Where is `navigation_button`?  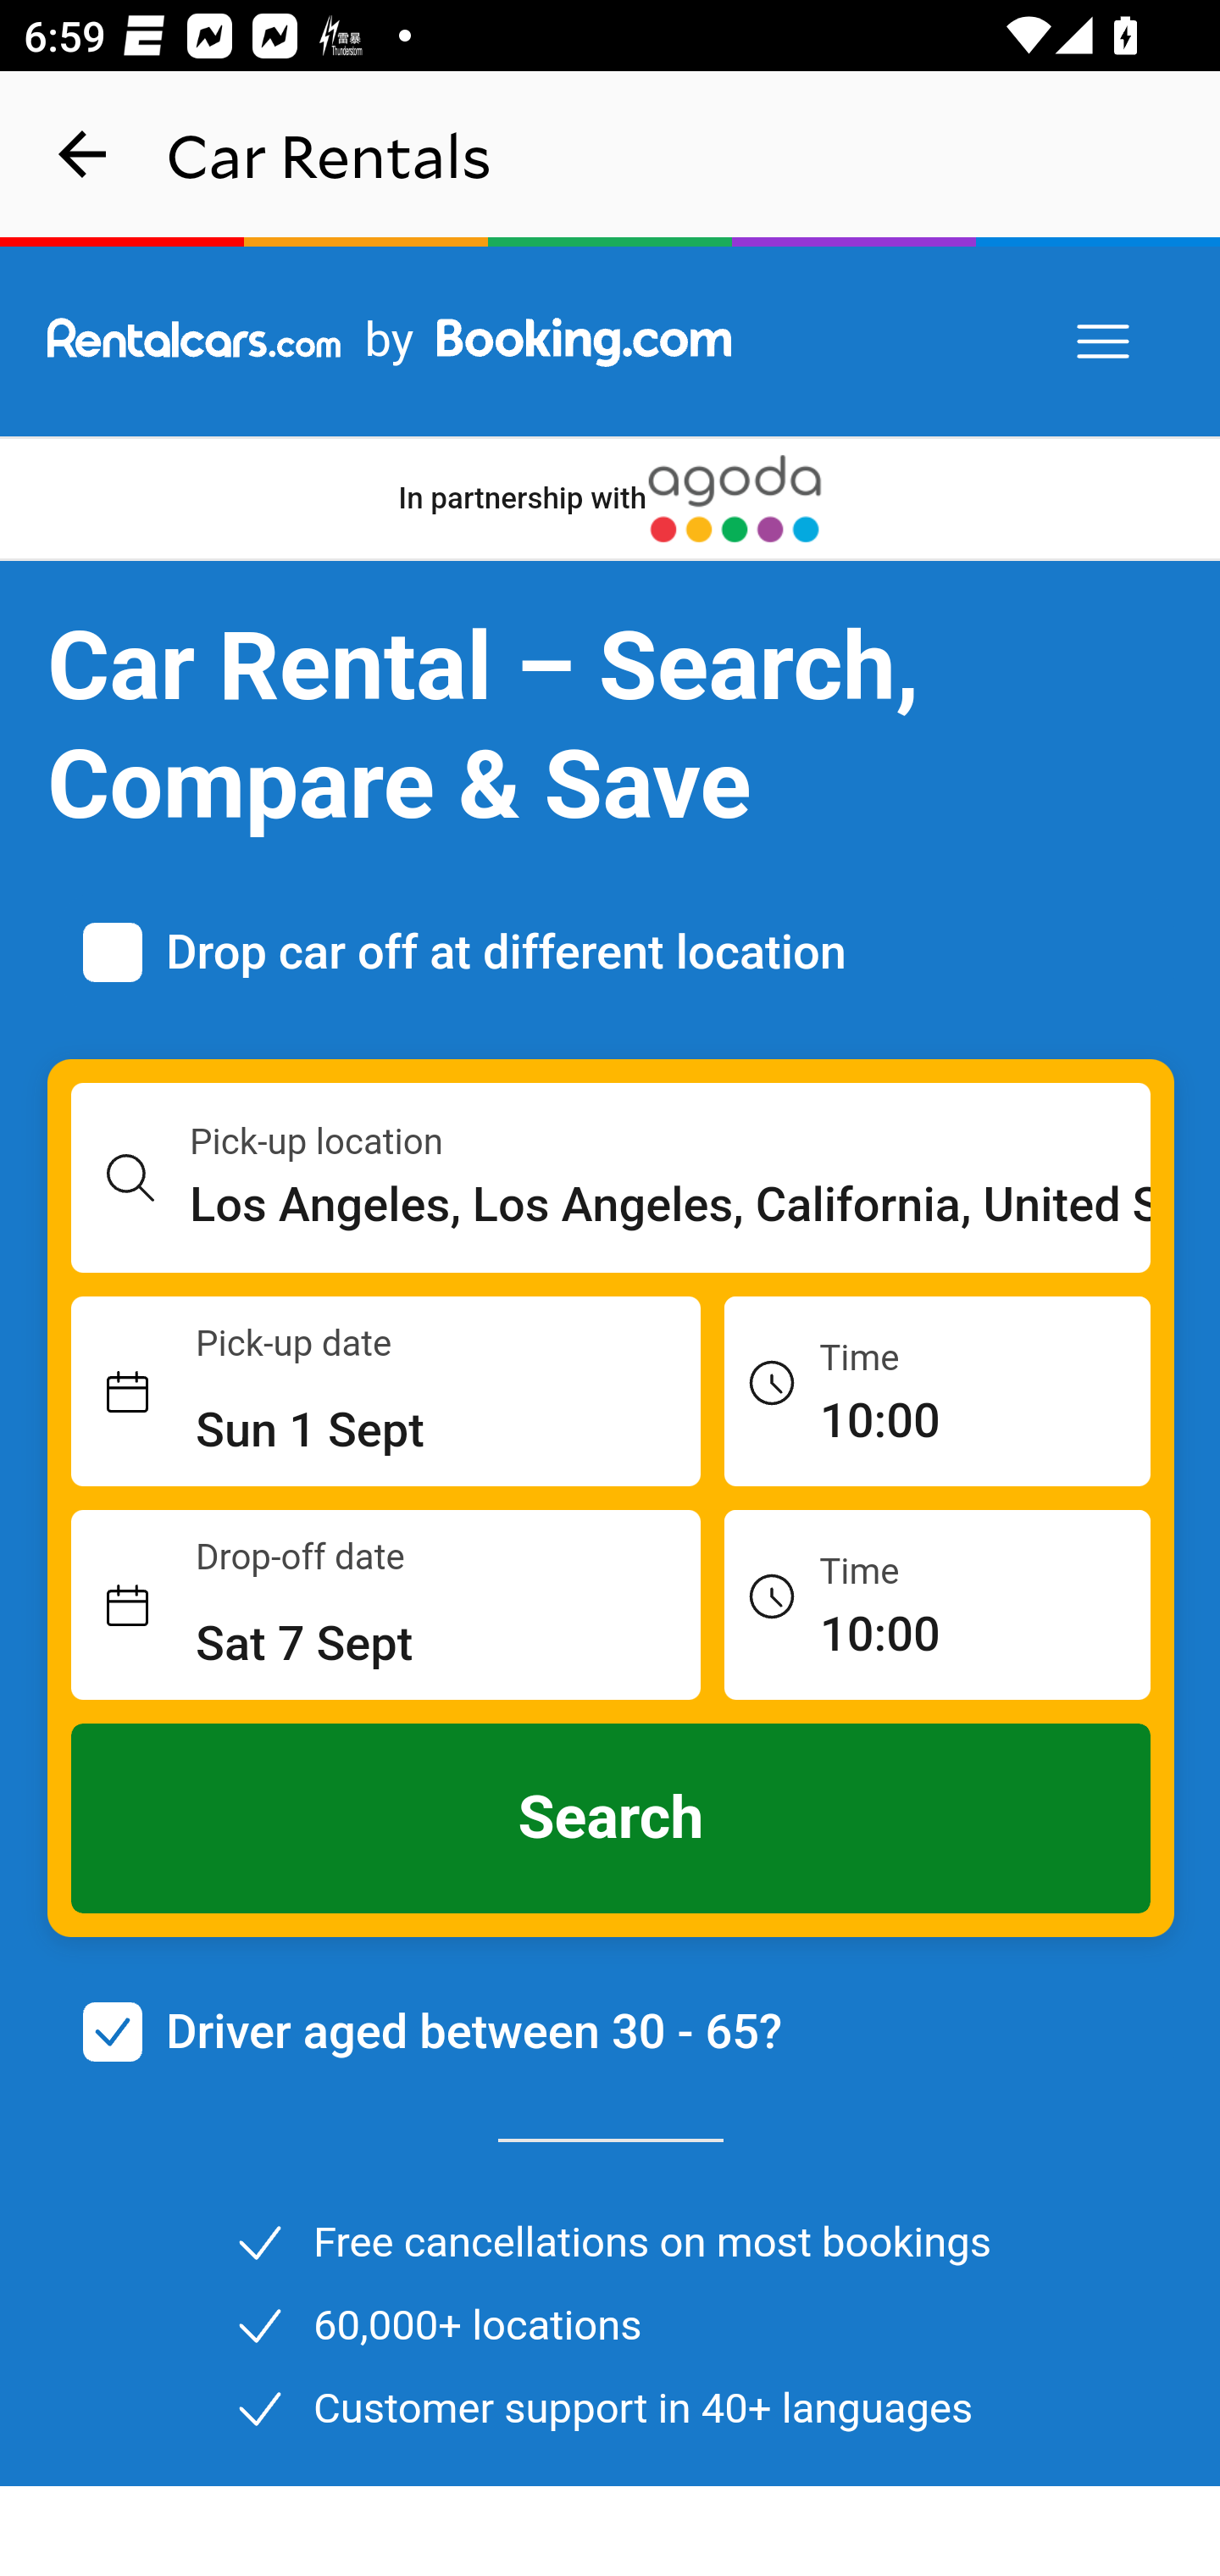
navigation_button is located at coordinates (83, 154).